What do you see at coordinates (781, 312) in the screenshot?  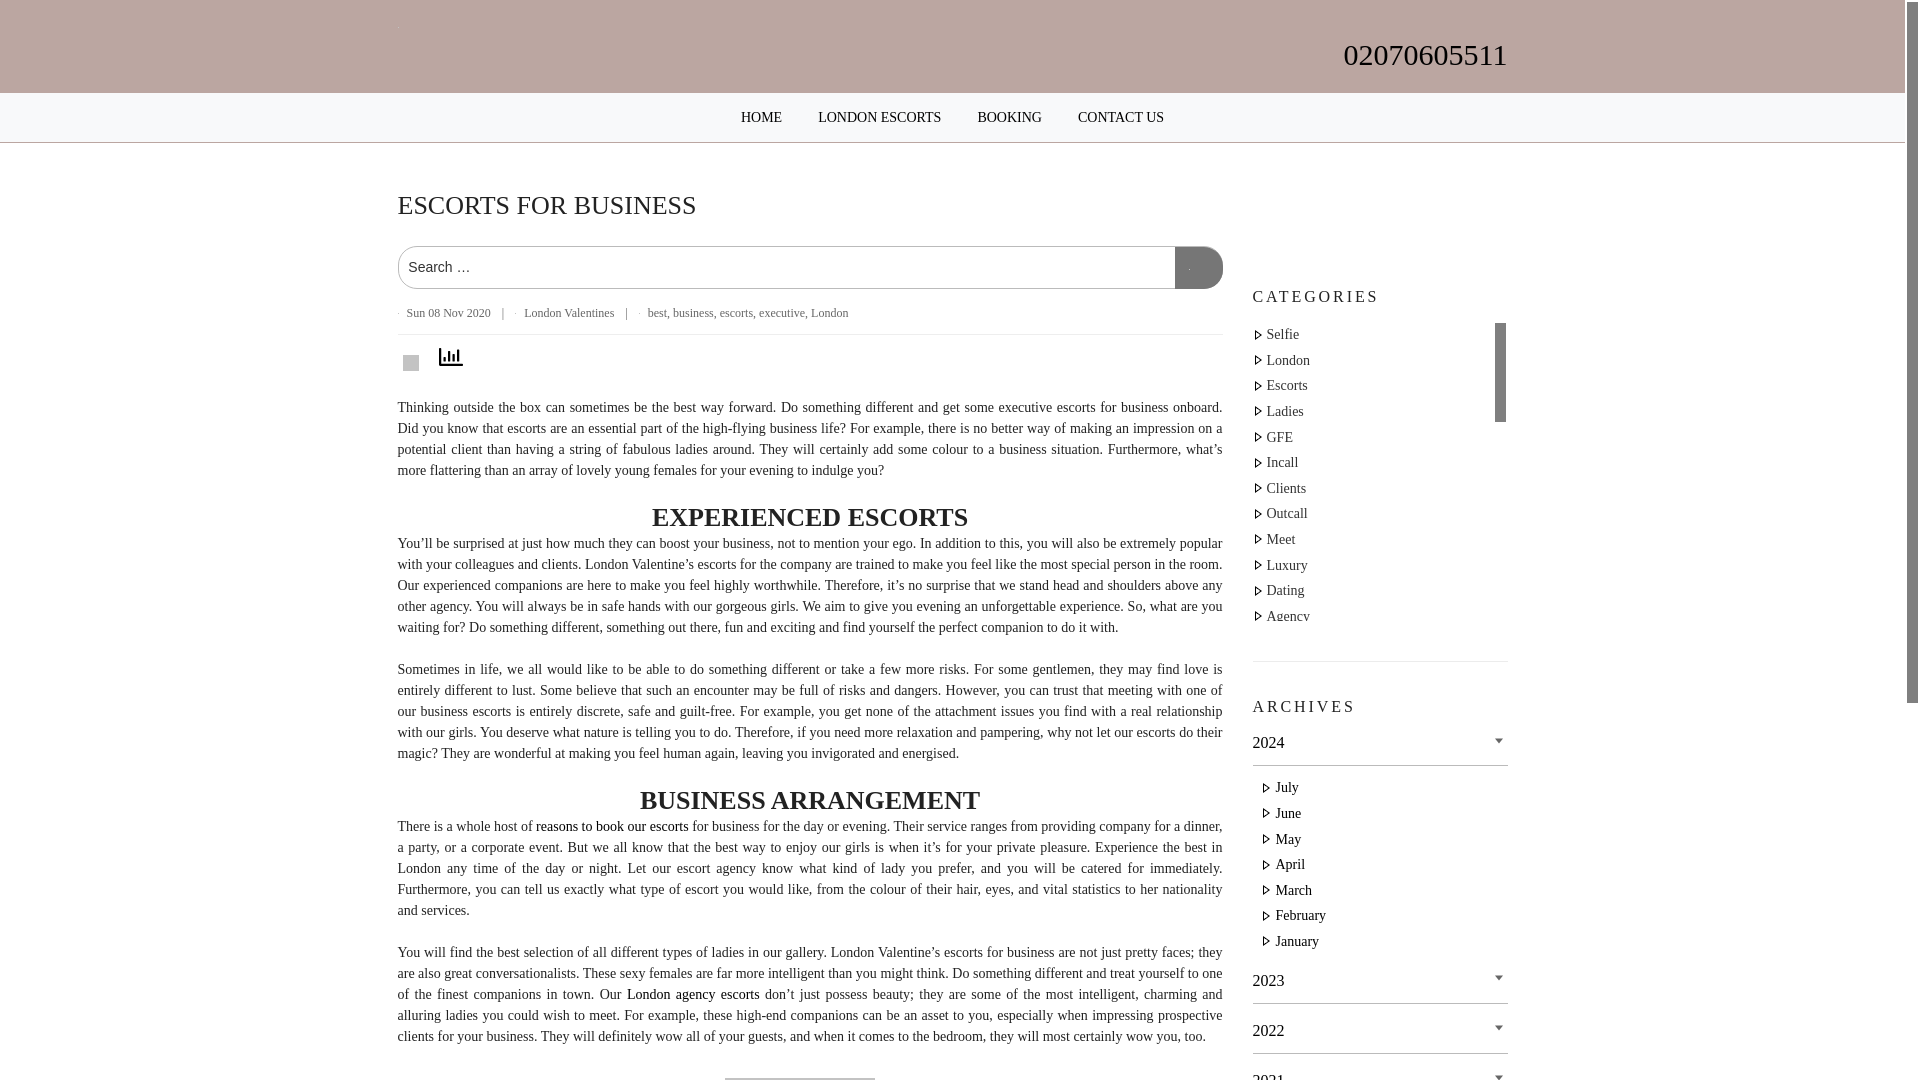 I see `executive` at bounding box center [781, 312].